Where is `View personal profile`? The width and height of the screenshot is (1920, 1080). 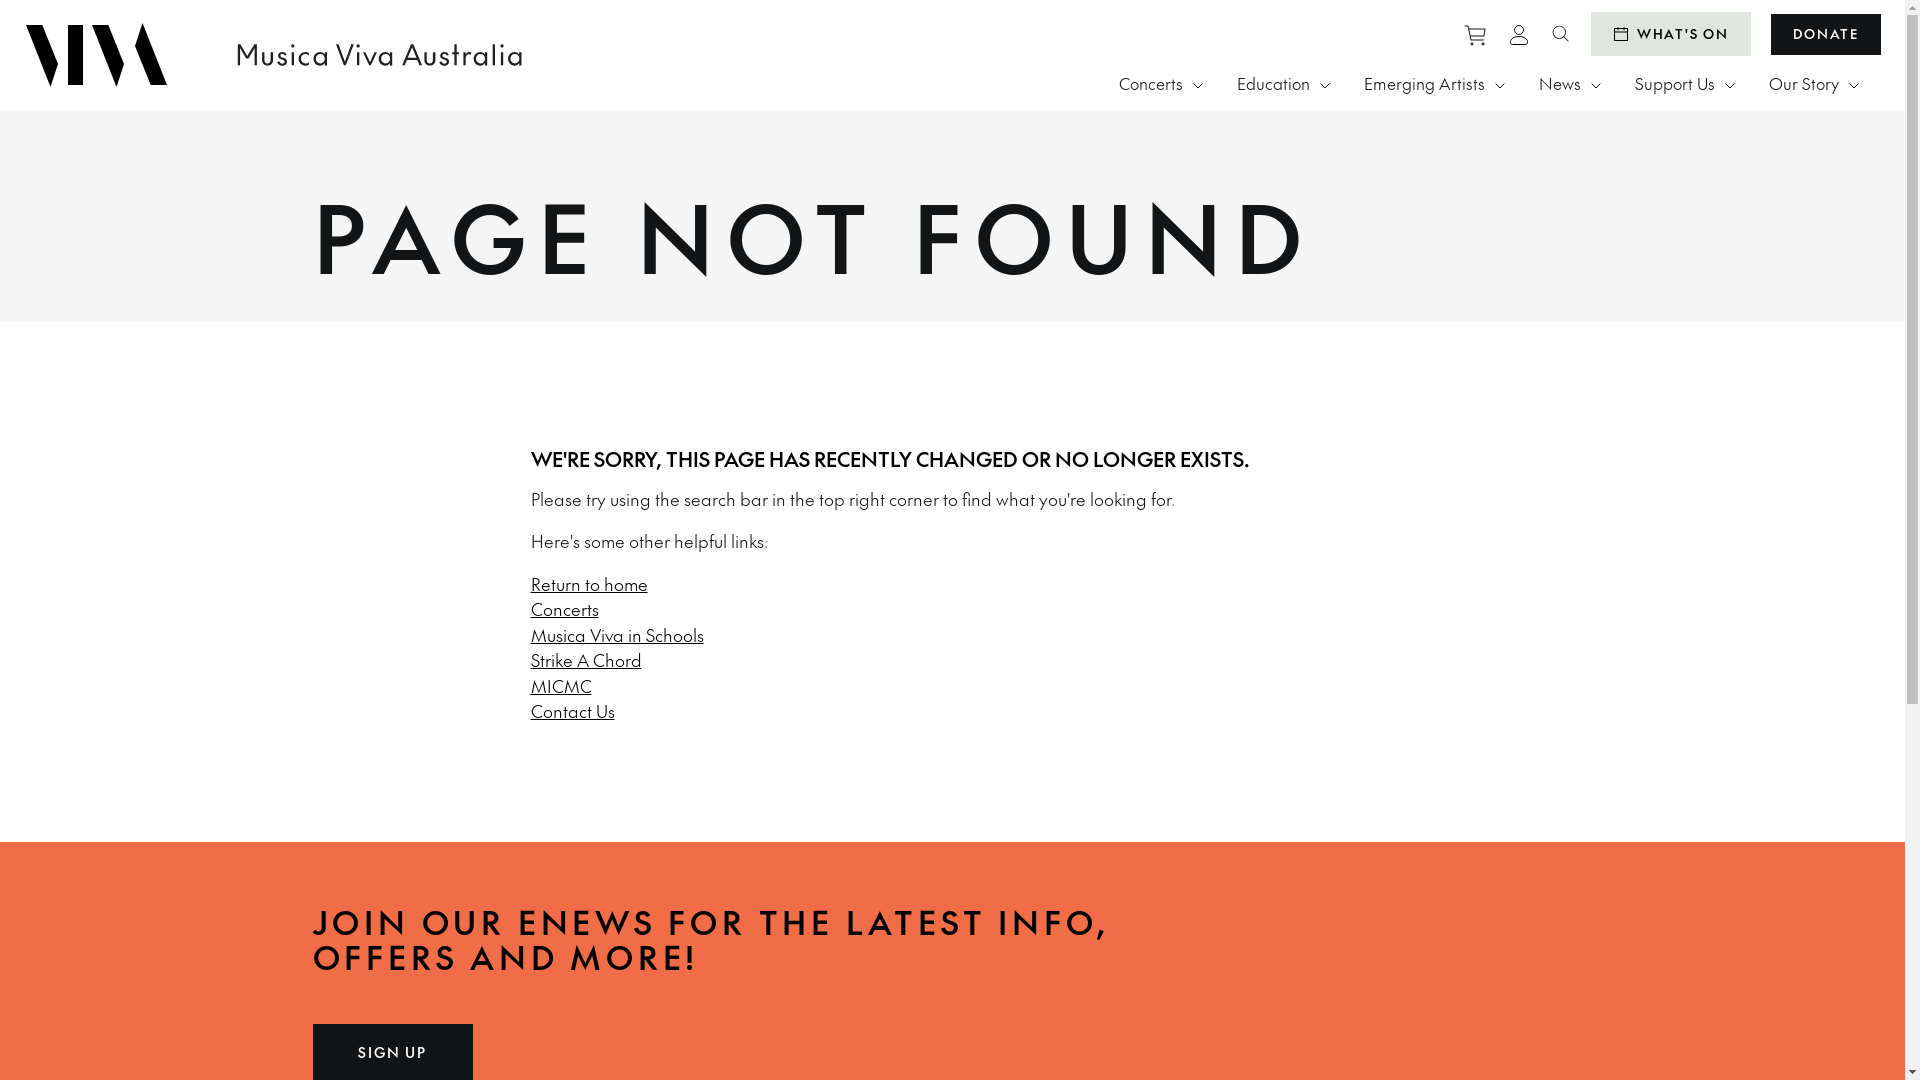 View personal profile is located at coordinates (1519, 34).